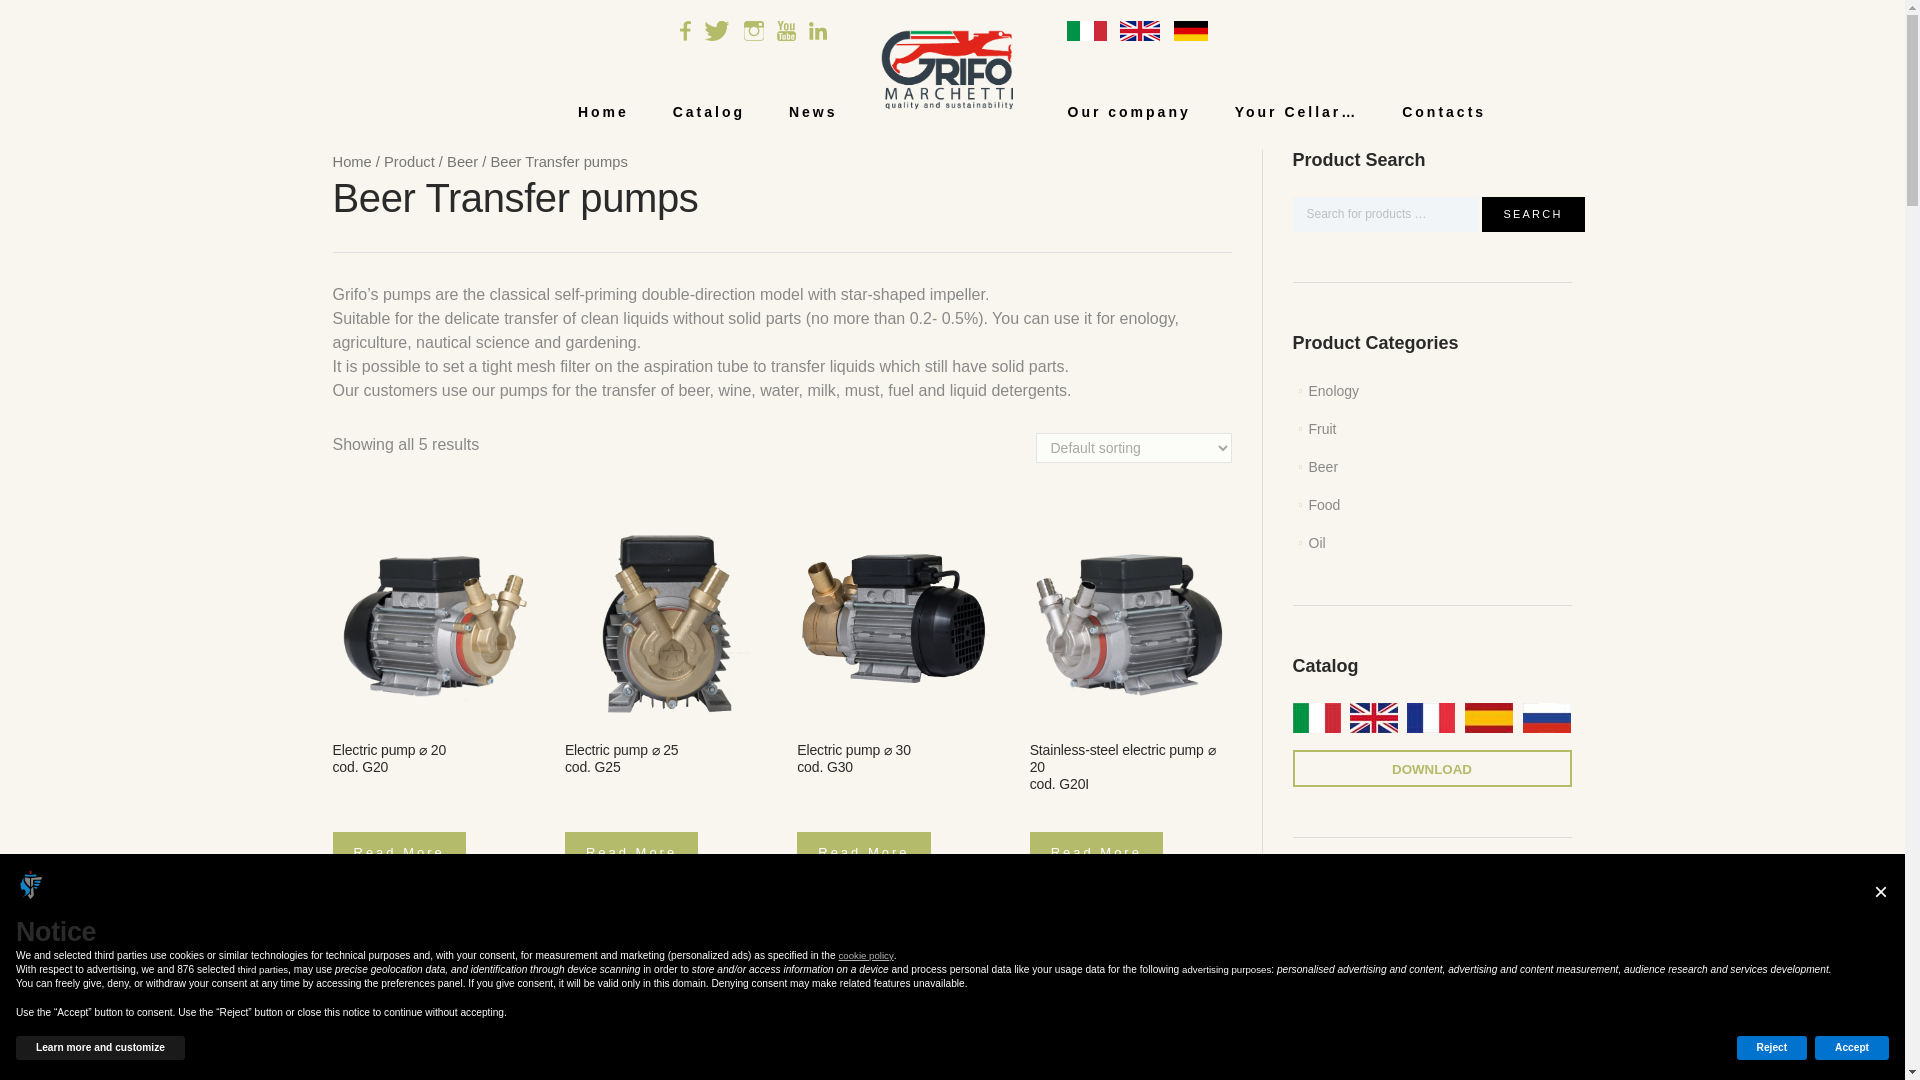  I want to click on Add To Quote, so click(886, 912).